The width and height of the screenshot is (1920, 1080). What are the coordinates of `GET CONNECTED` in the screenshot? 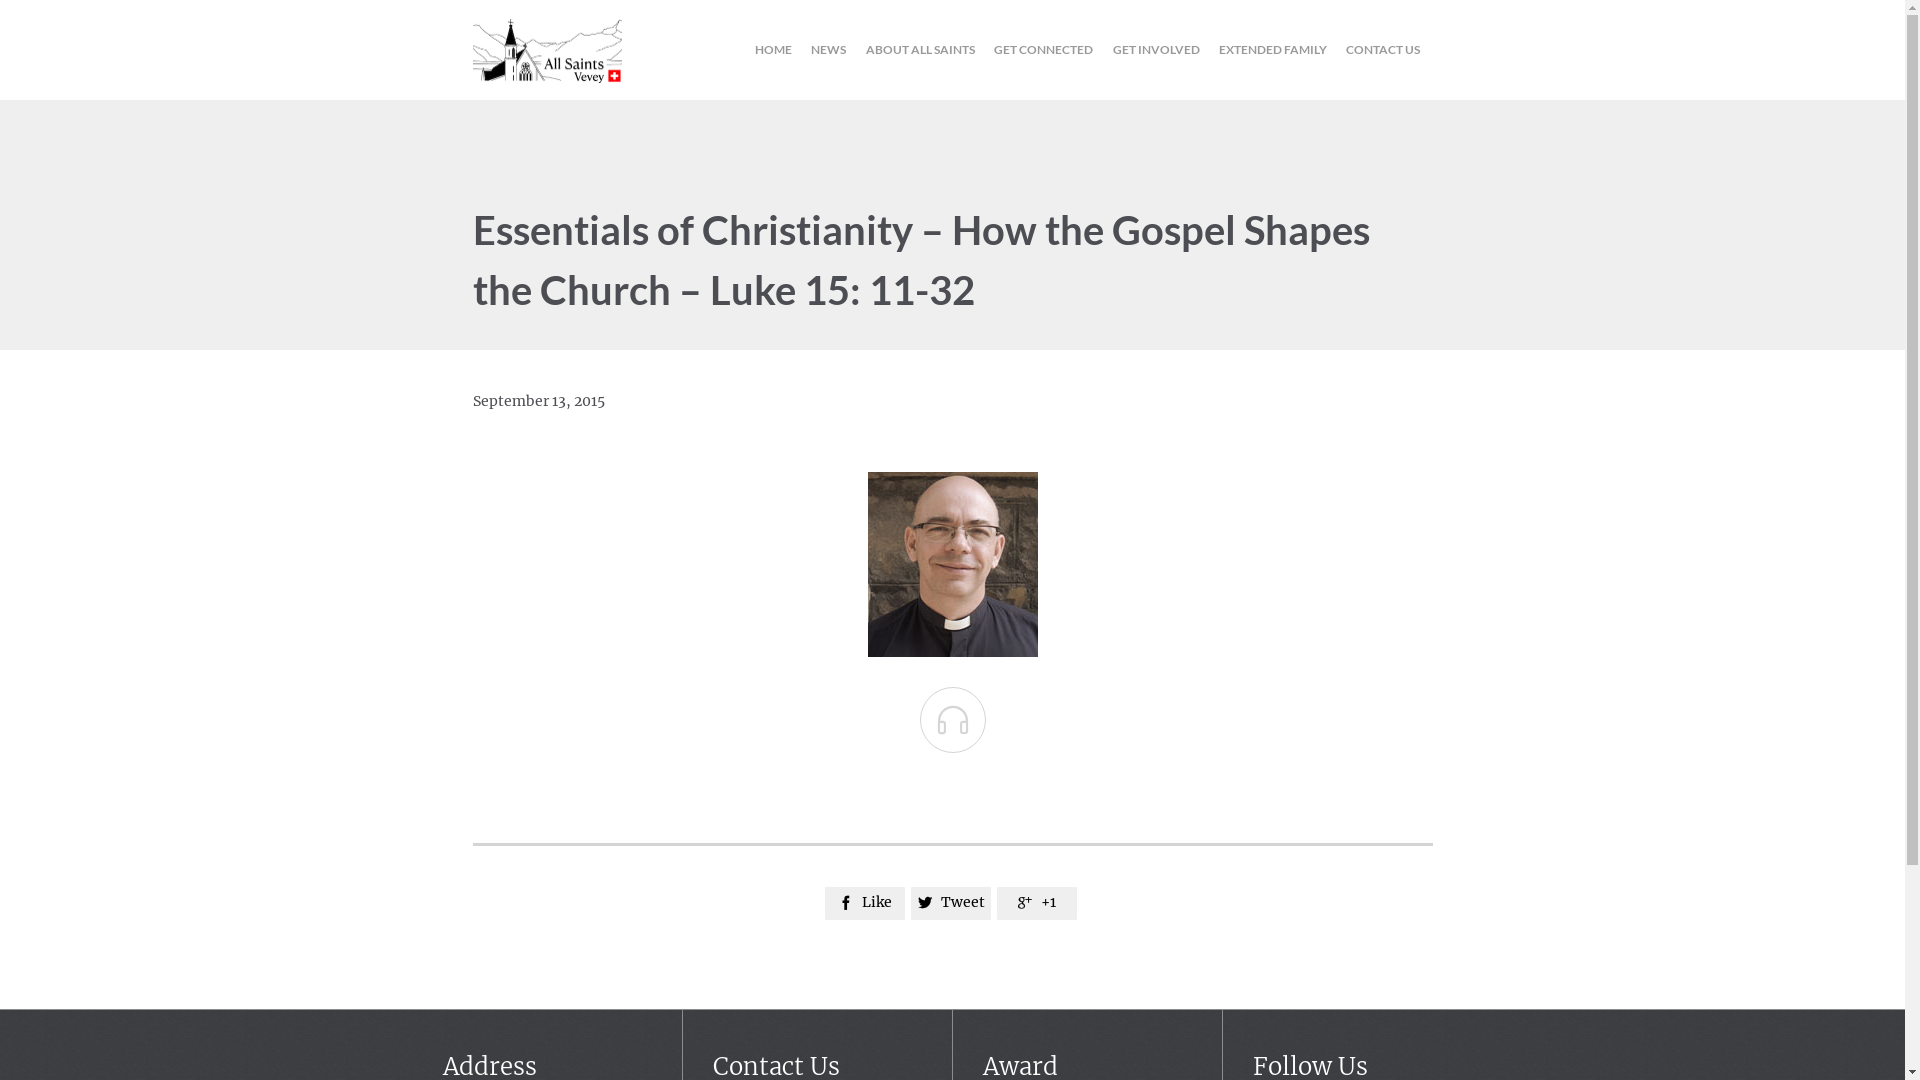 It's located at (1044, 50).